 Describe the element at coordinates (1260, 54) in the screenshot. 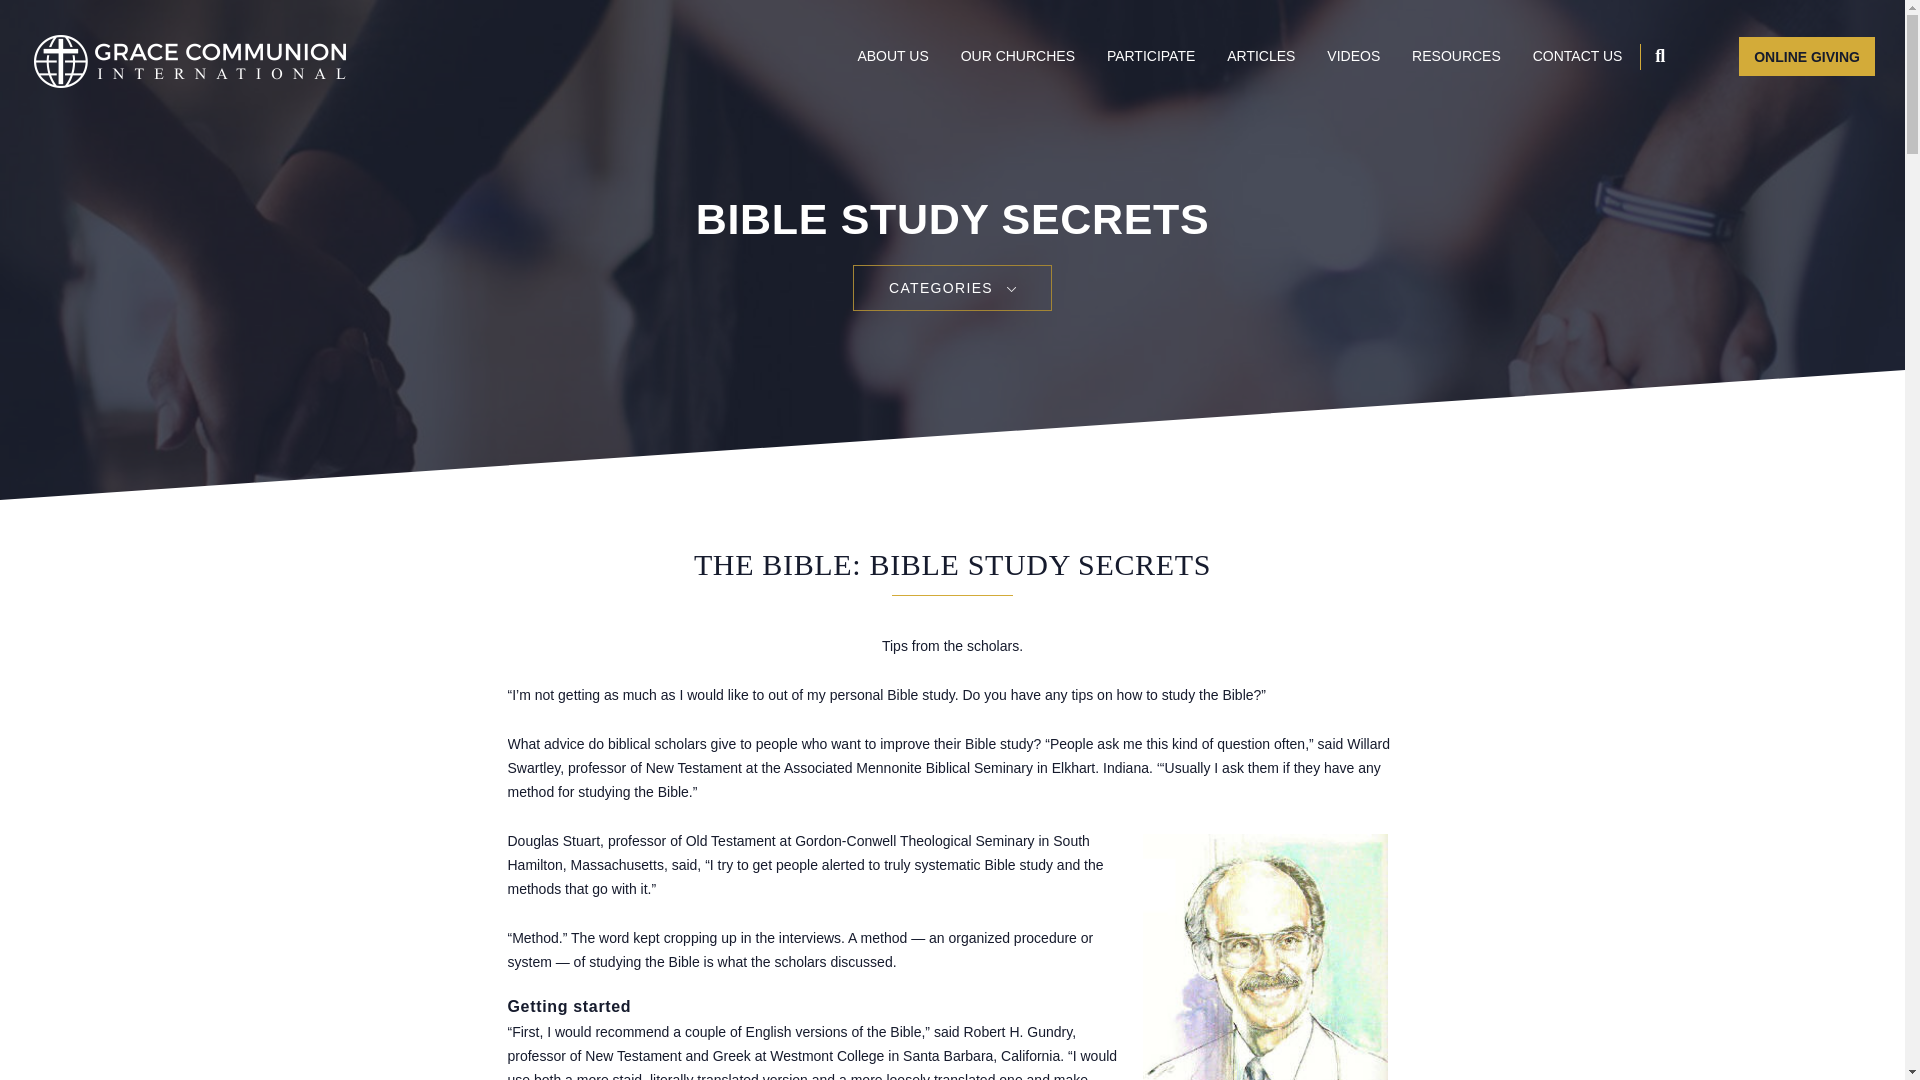

I see `ARTICLES` at that location.